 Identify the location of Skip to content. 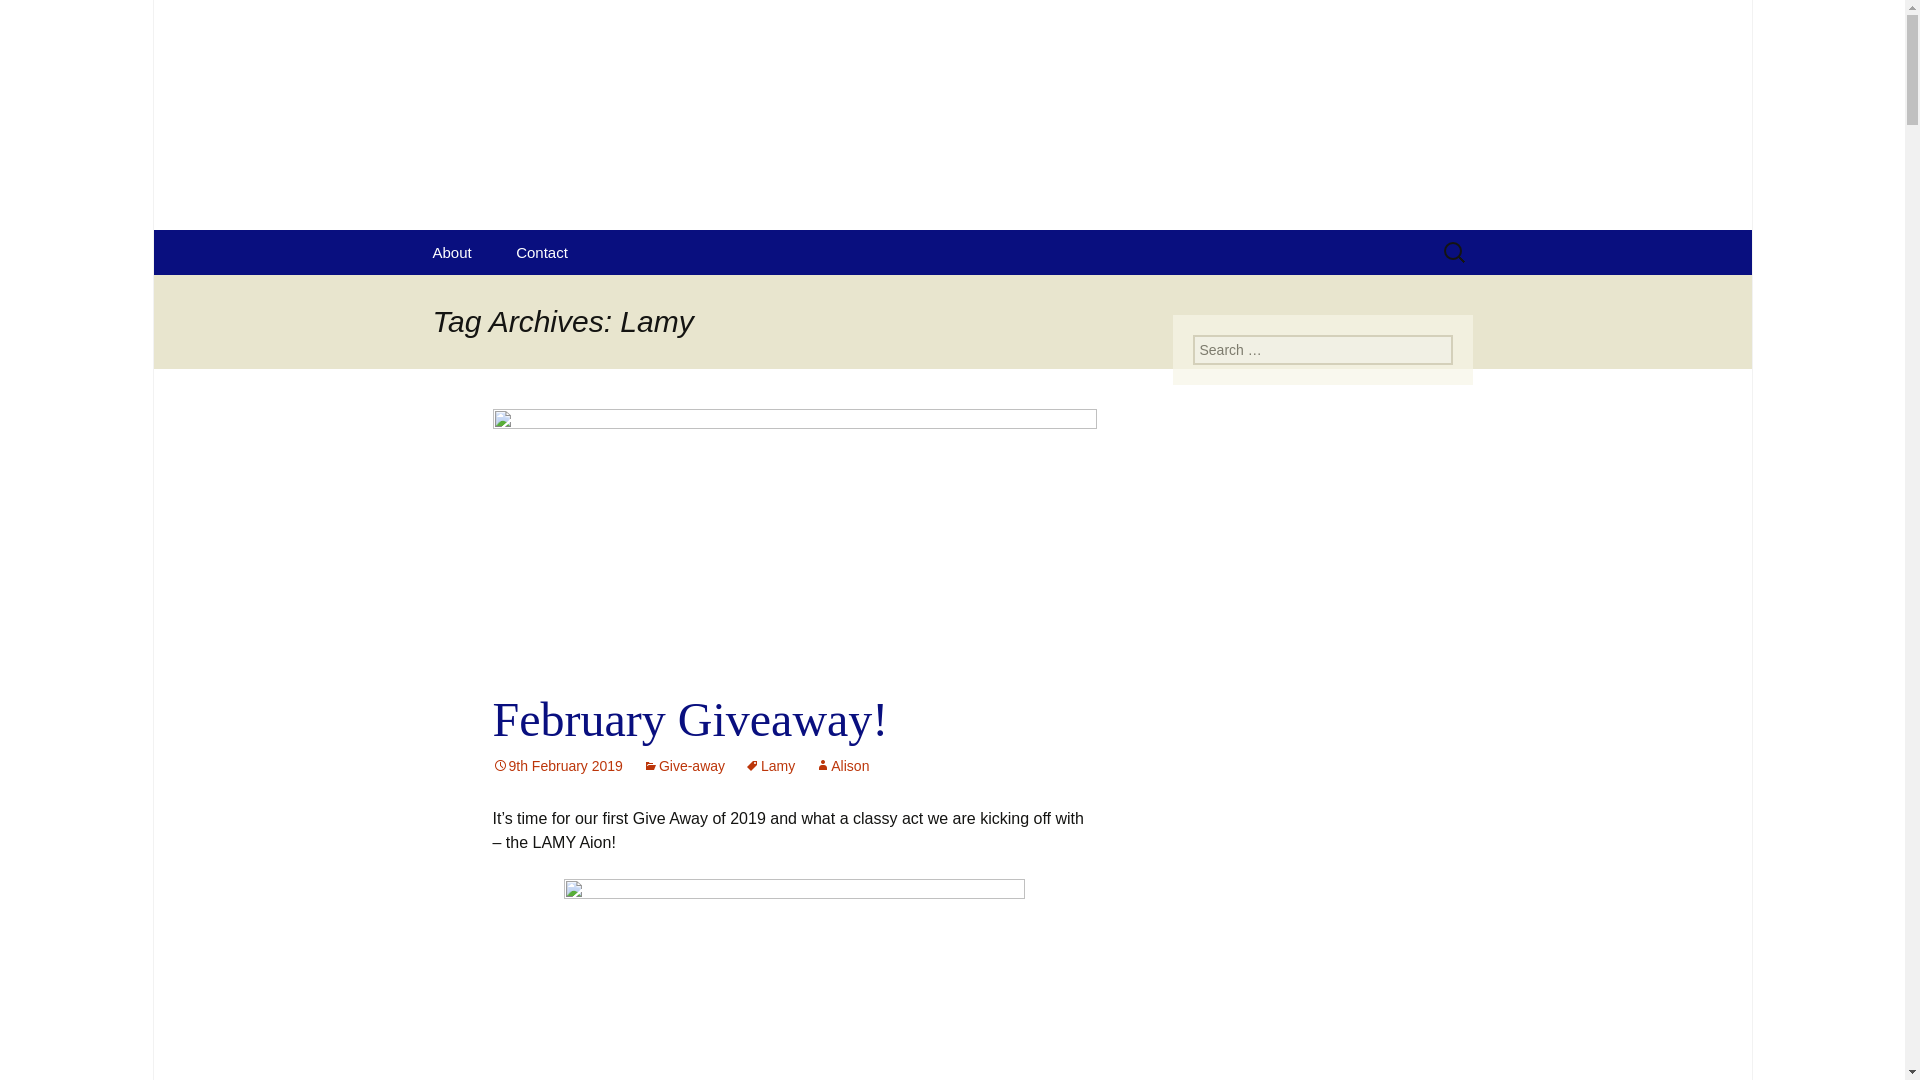
(556, 766).